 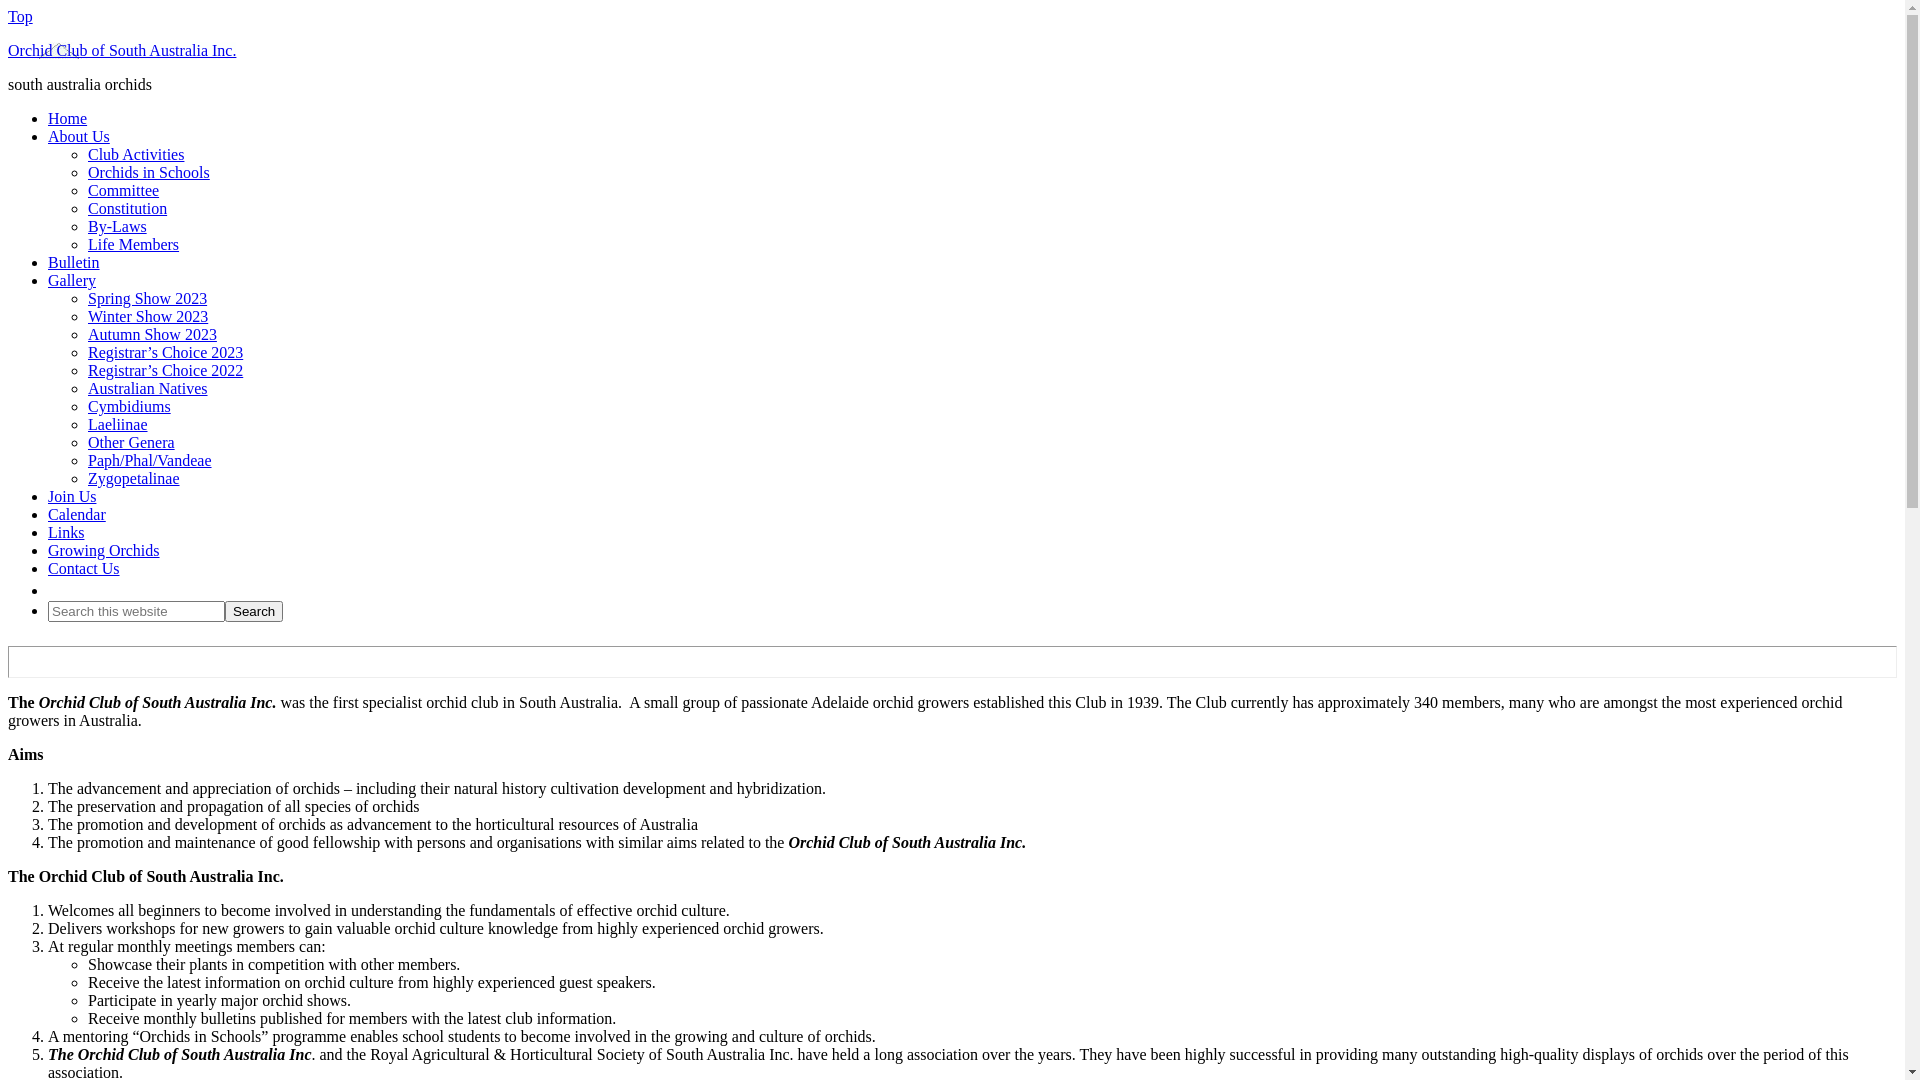 I want to click on Cymbidiums, so click(x=130, y=406).